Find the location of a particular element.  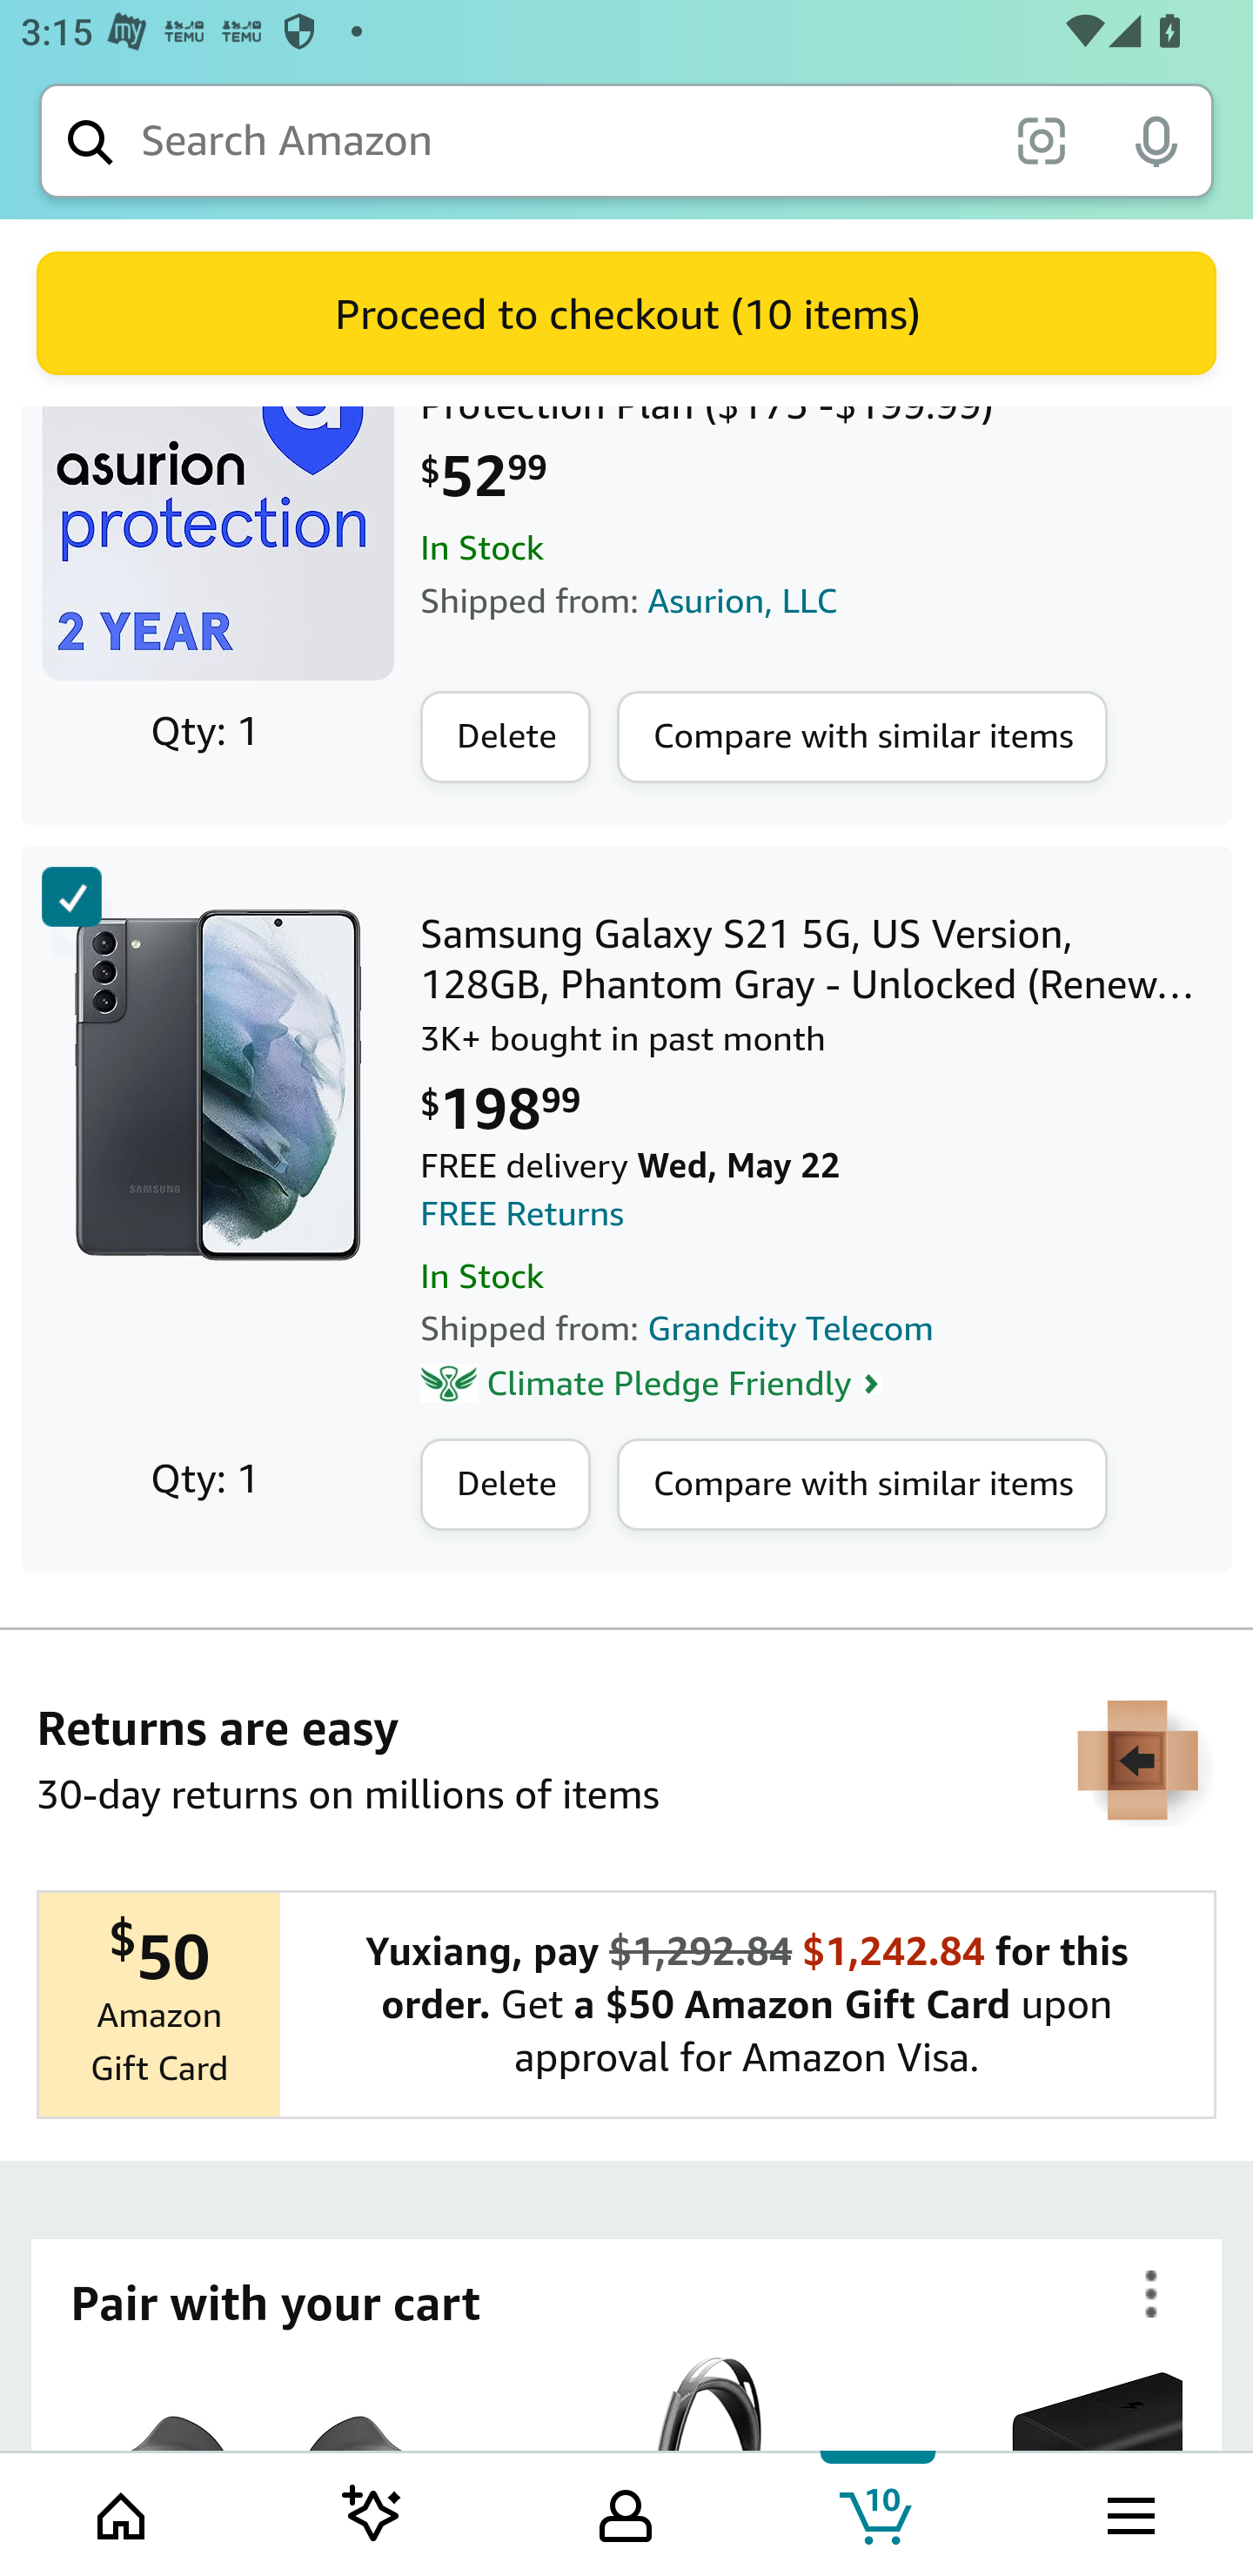

Inspire feed Tab 2 of 5 is located at coordinates (372, 2512).